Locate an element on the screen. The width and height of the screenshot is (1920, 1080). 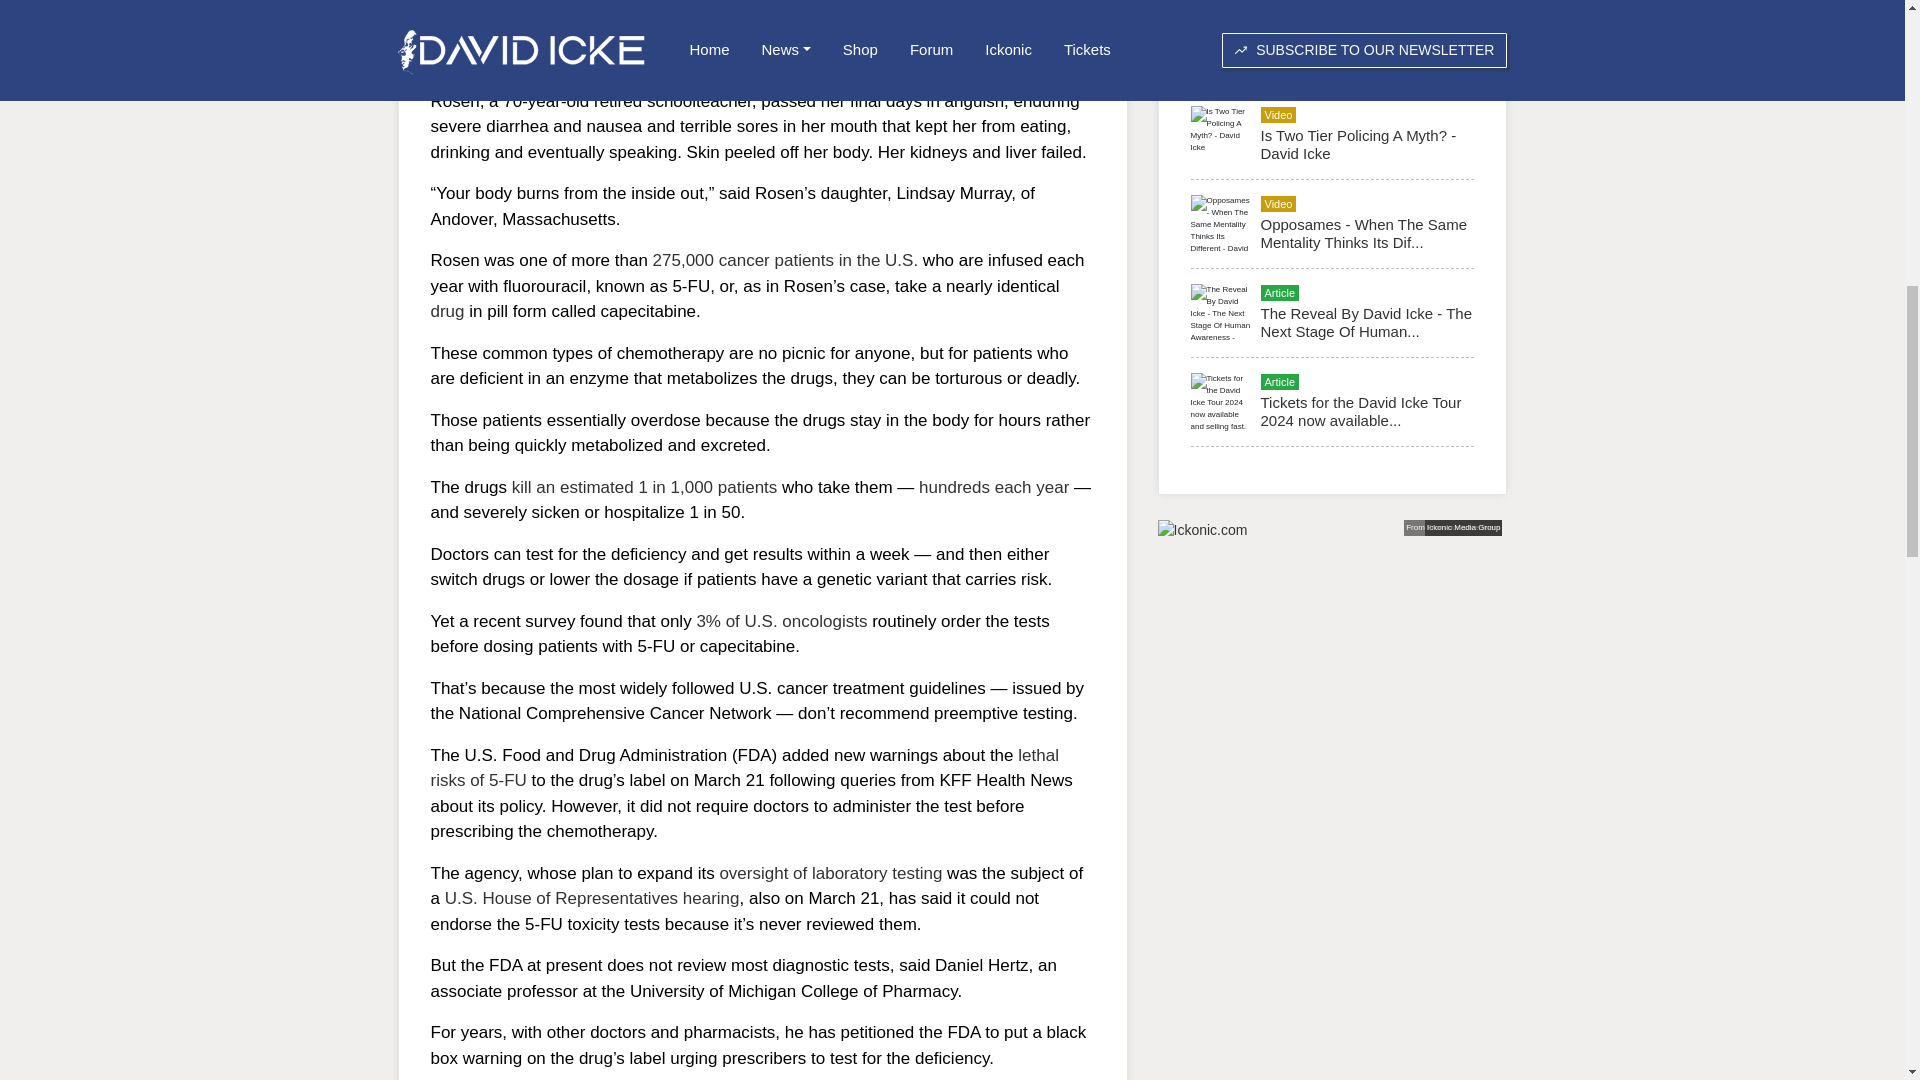
kill an estimated 1 in 1,000 patients is located at coordinates (644, 487).